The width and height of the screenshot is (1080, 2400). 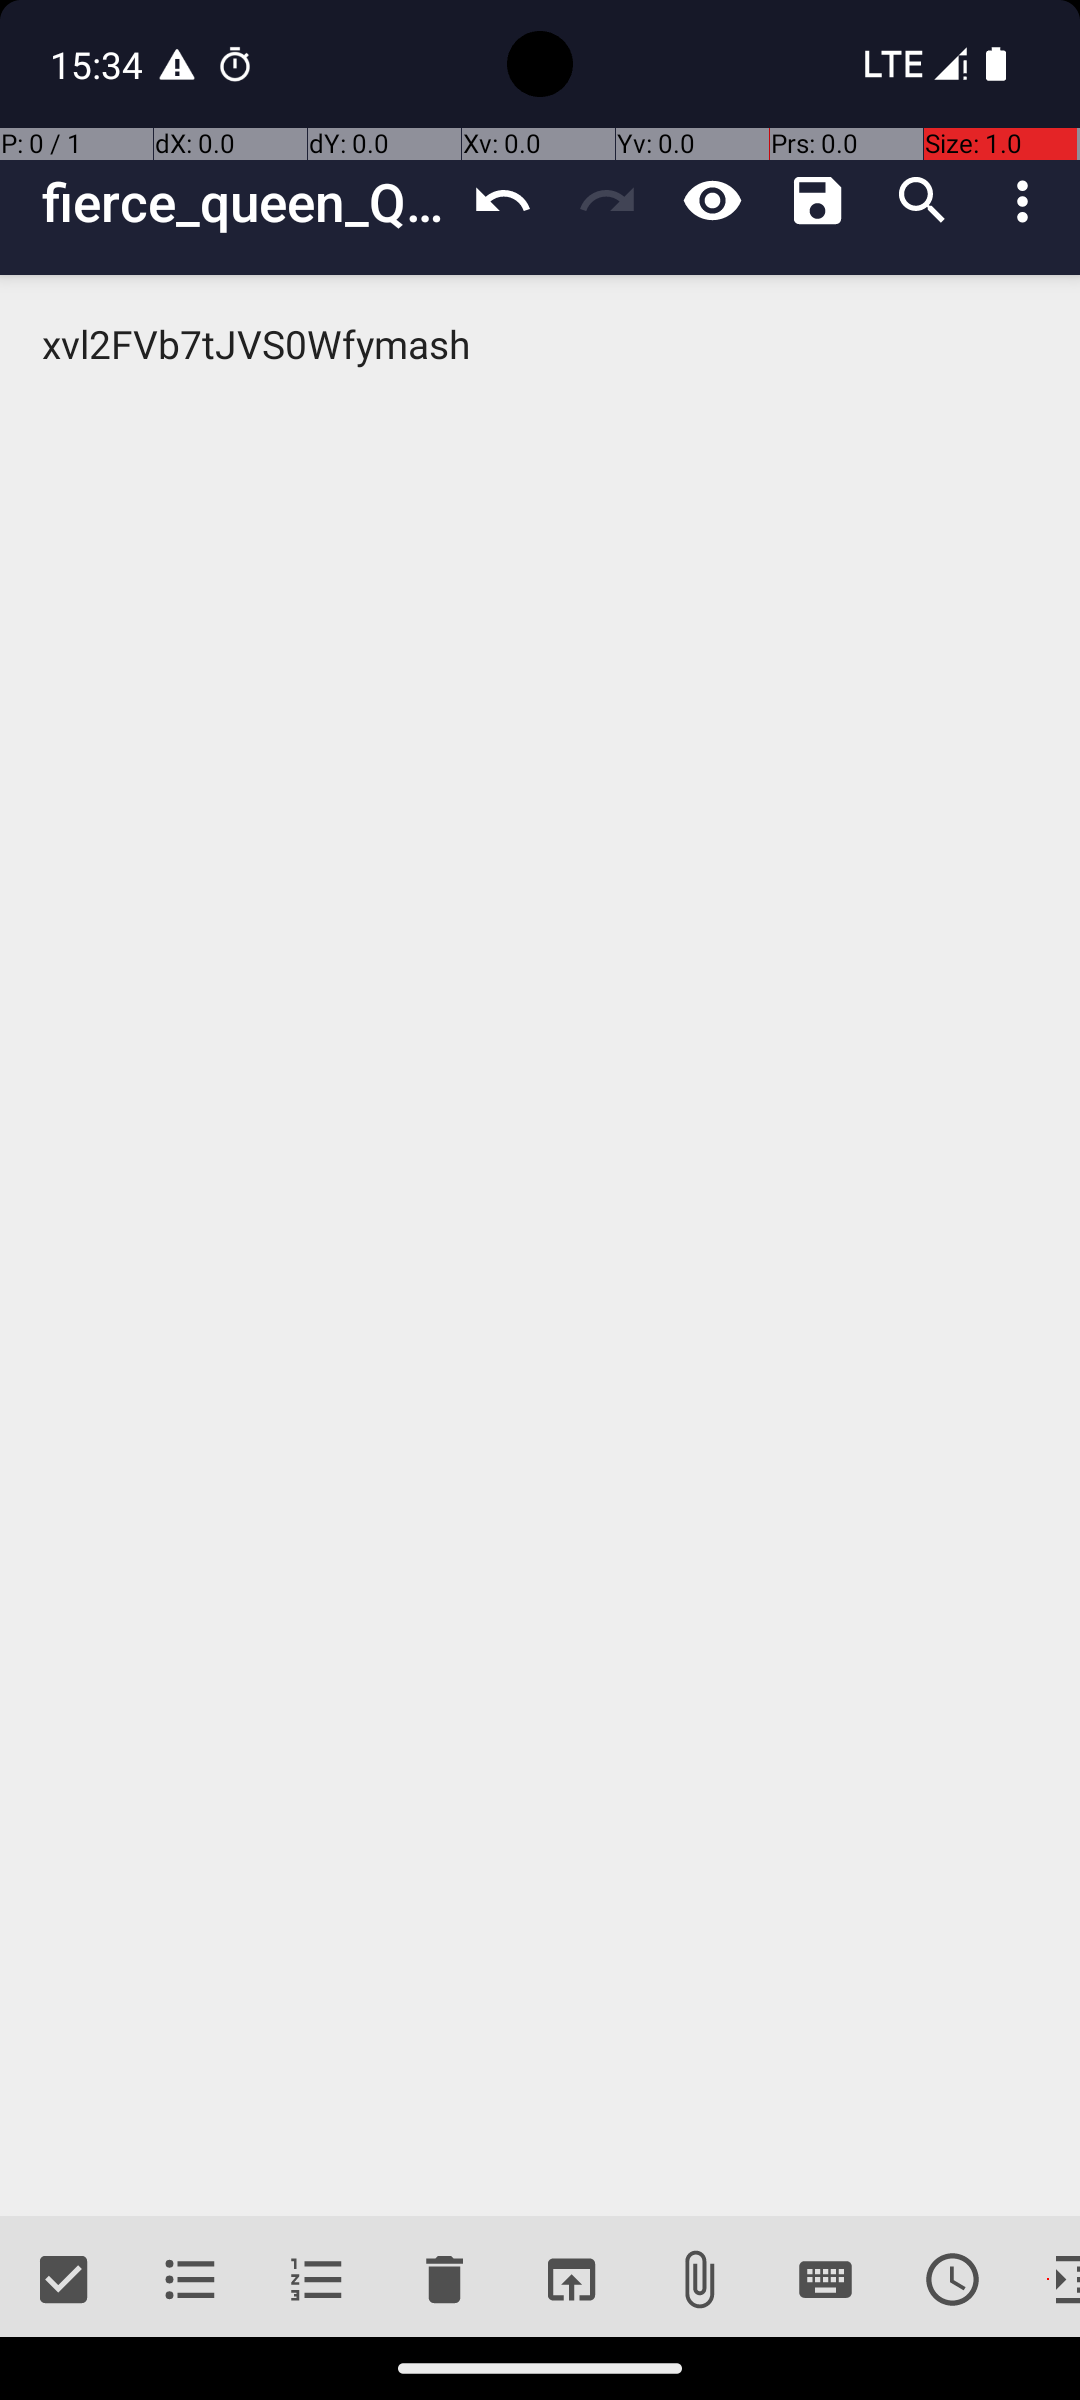 What do you see at coordinates (318, 2280) in the screenshot?
I see `Ordered list` at bounding box center [318, 2280].